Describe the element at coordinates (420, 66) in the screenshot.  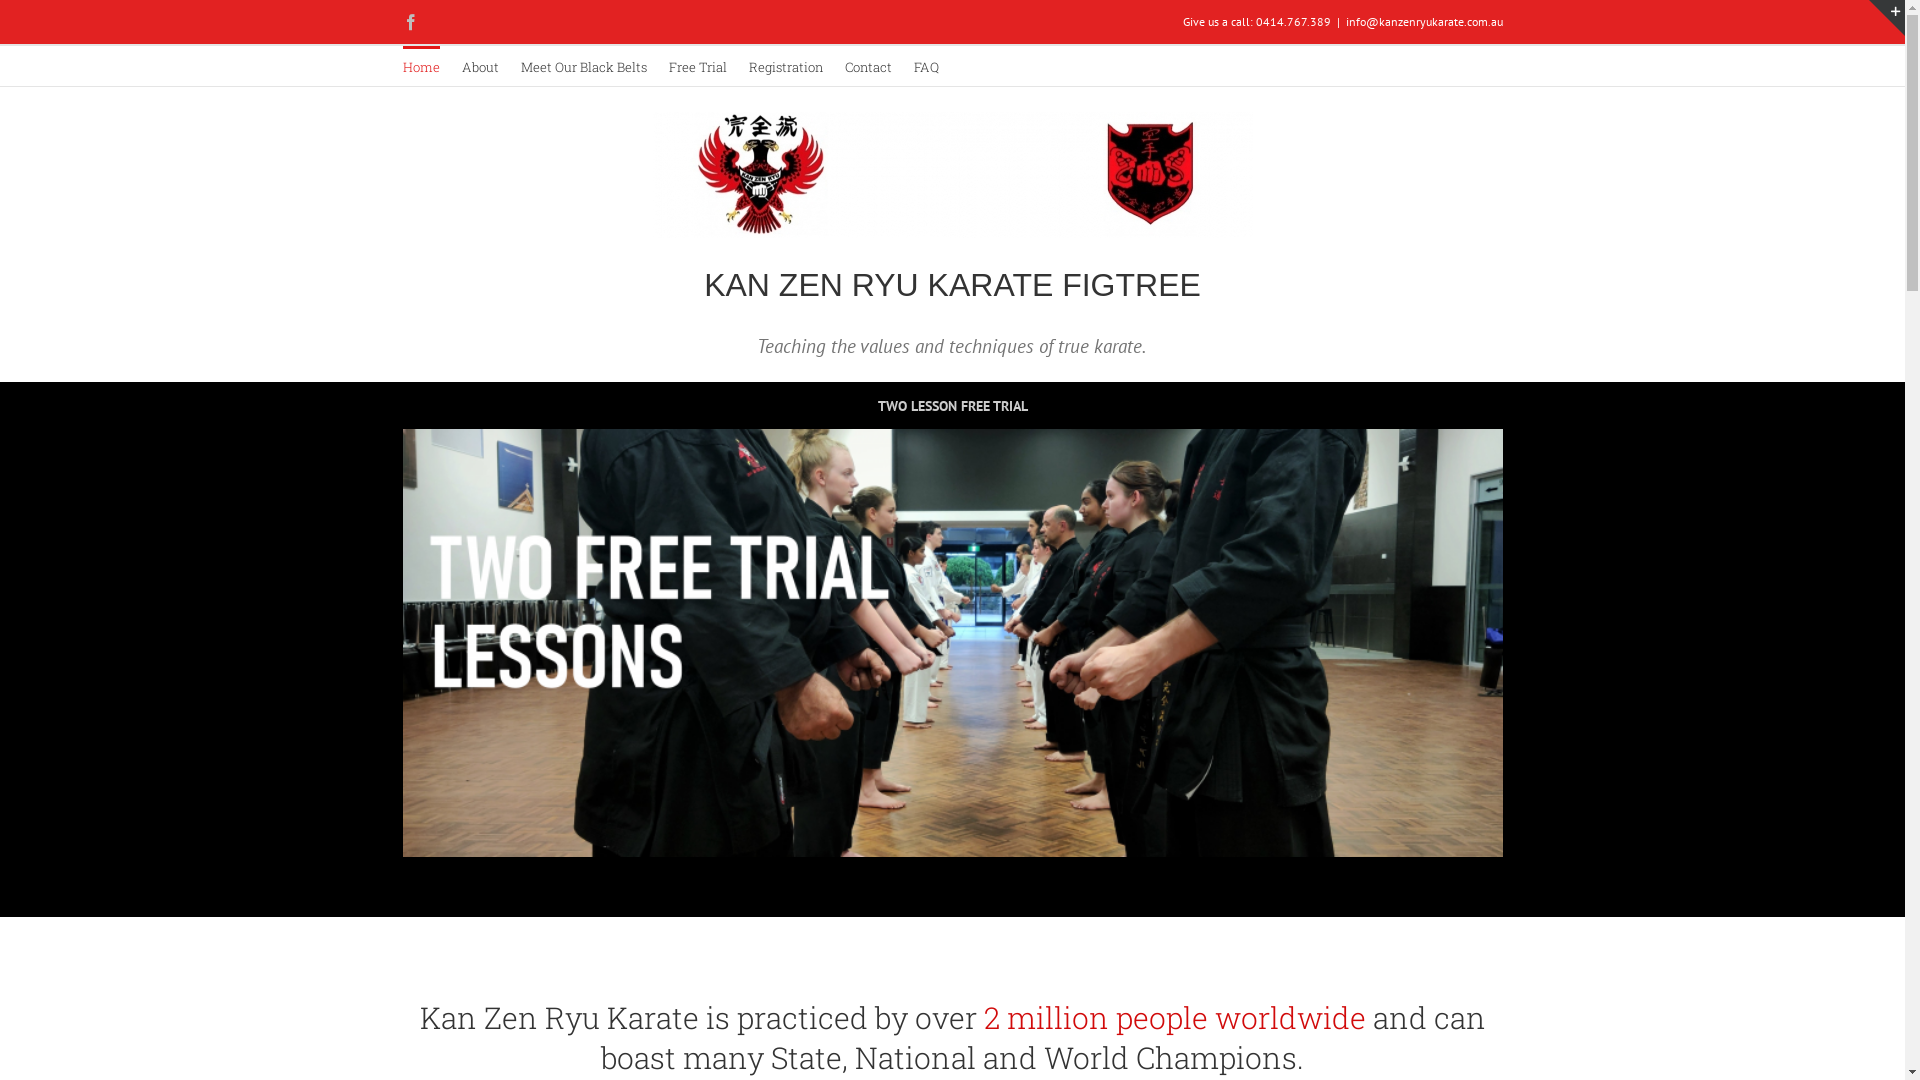
I see `Home` at that location.